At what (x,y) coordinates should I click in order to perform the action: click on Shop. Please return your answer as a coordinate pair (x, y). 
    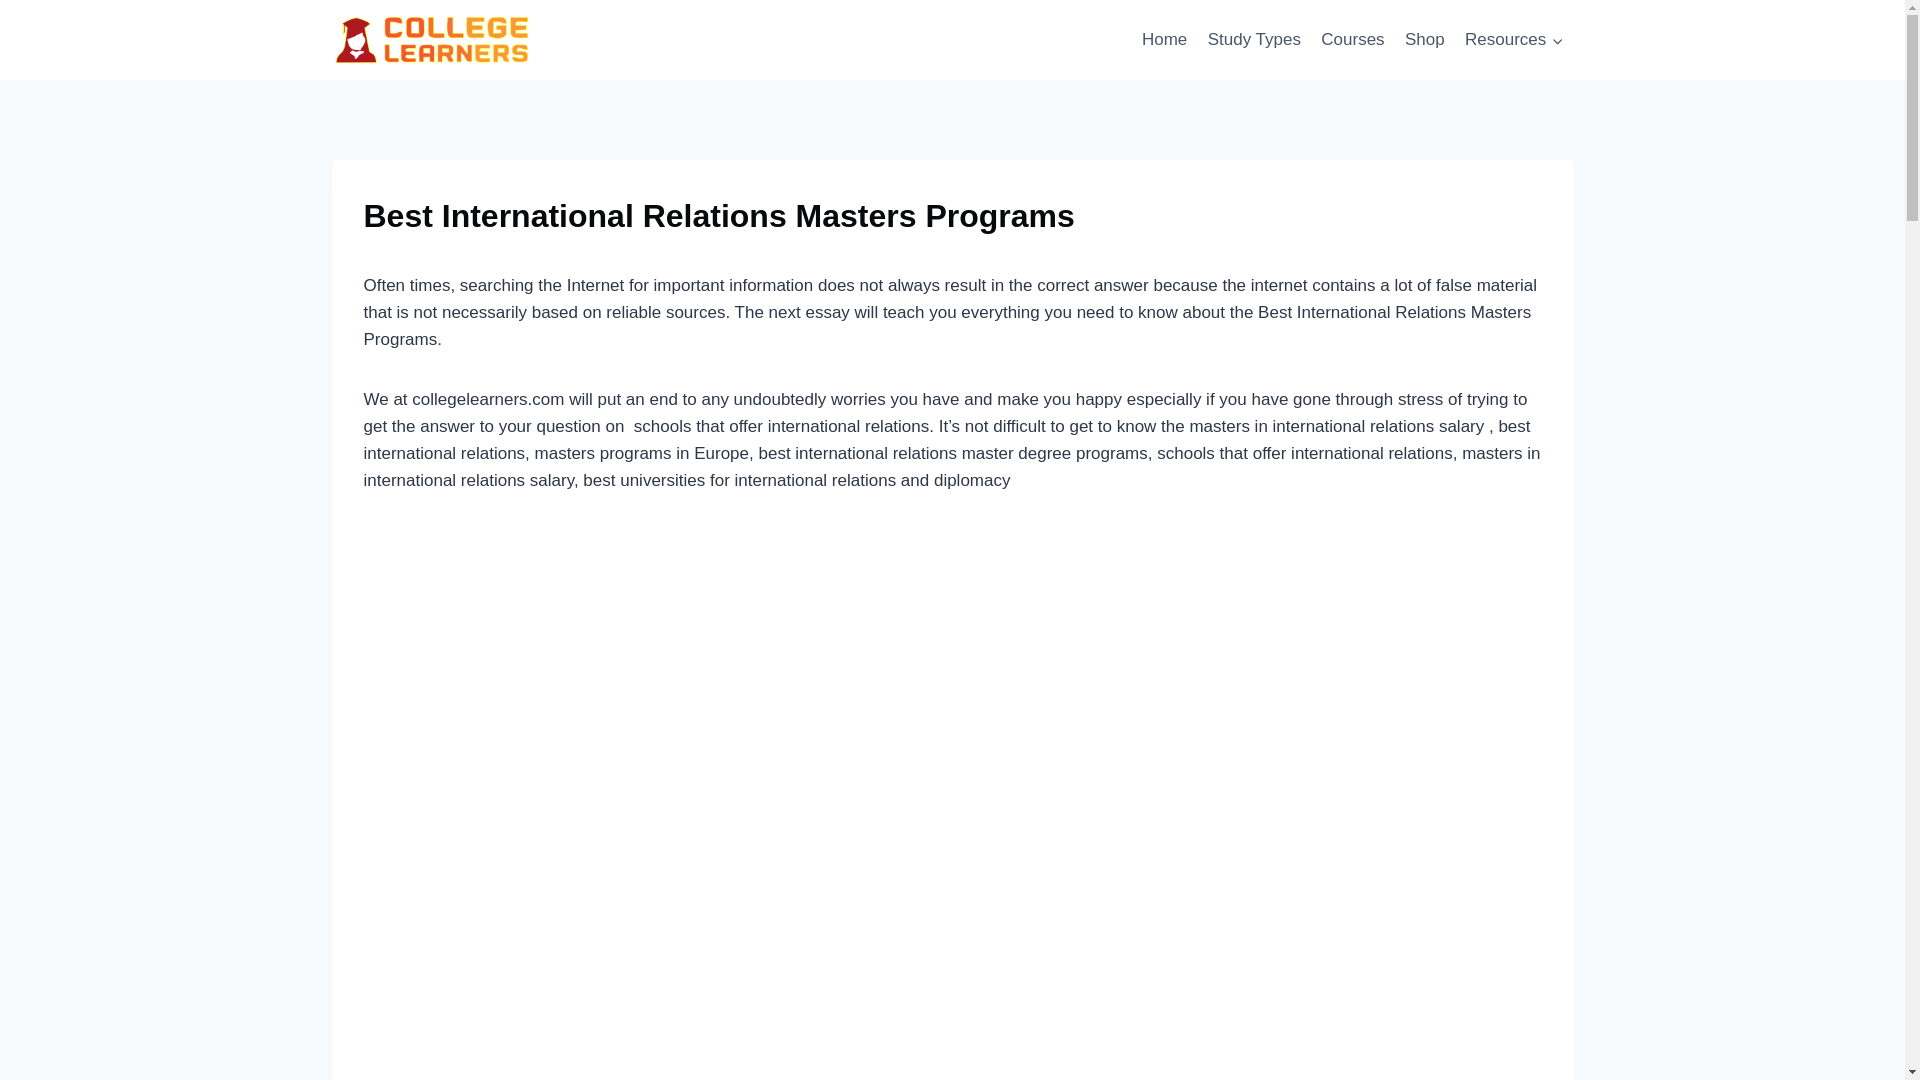
    Looking at the image, I should click on (1425, 40).